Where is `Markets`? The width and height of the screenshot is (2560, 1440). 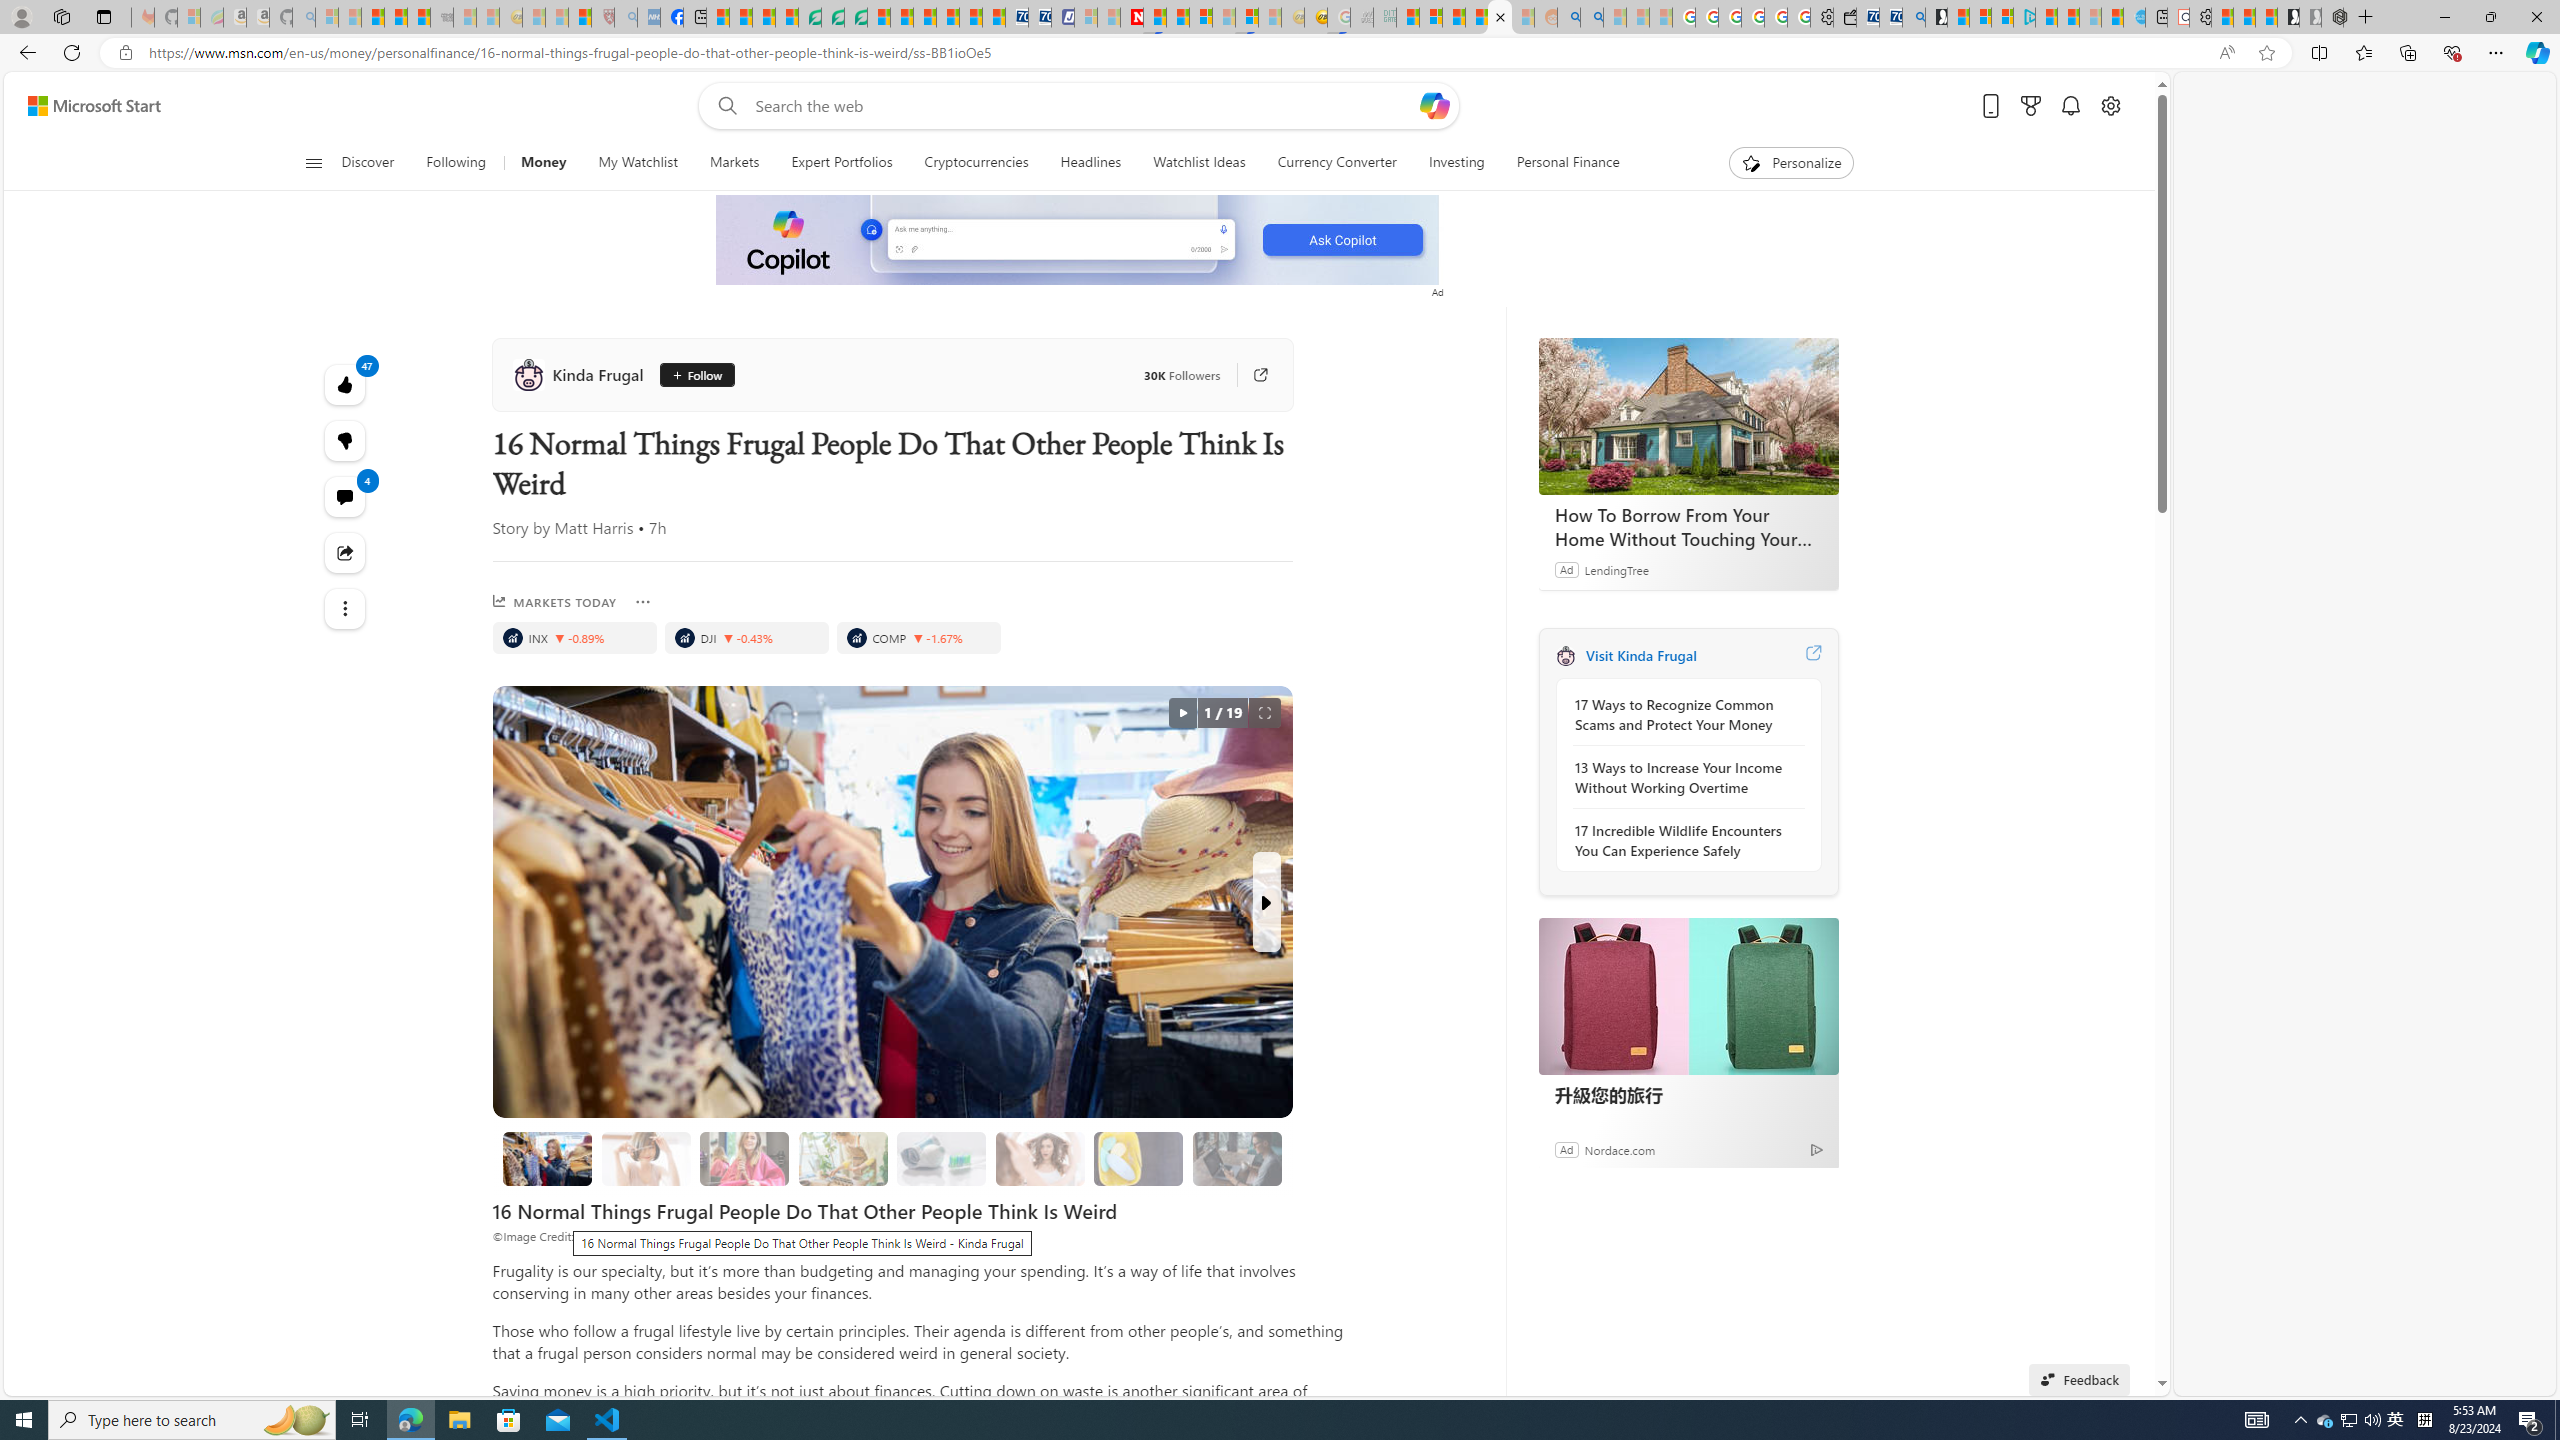 Markets is located at coordinates (734, 163).